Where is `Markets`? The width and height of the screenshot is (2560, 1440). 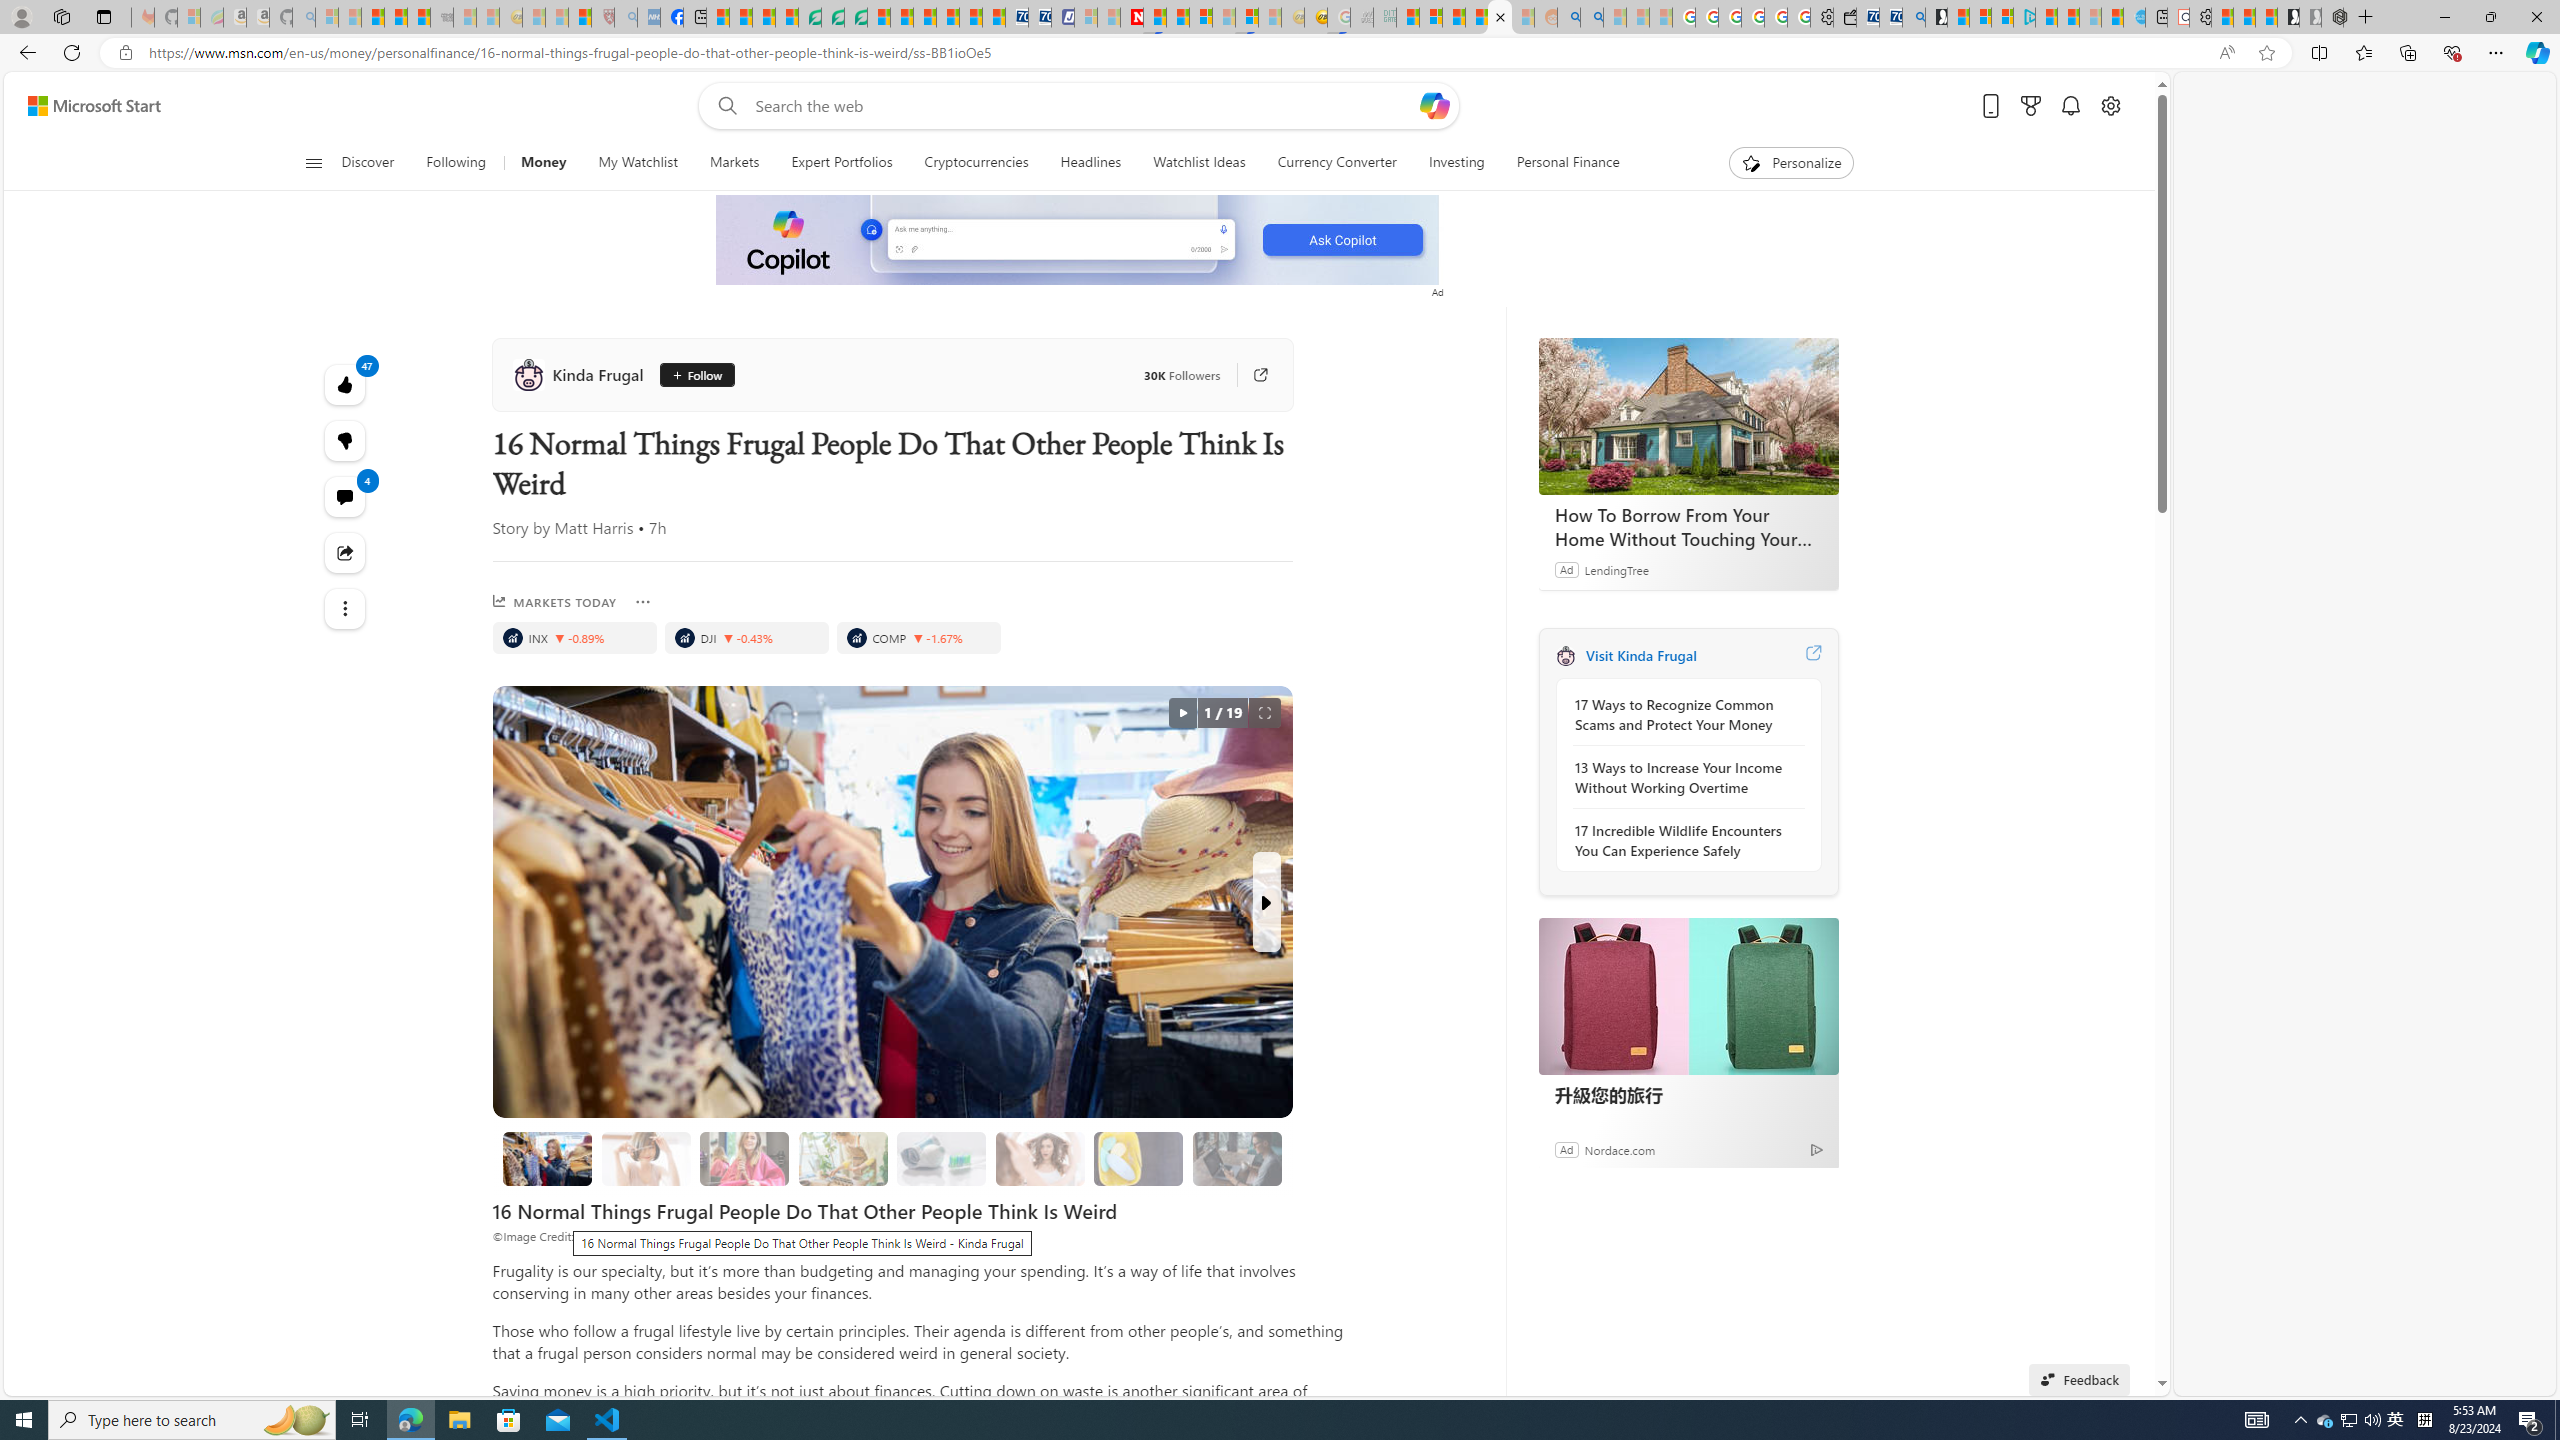 Markets is located at coordinates (734, 163).